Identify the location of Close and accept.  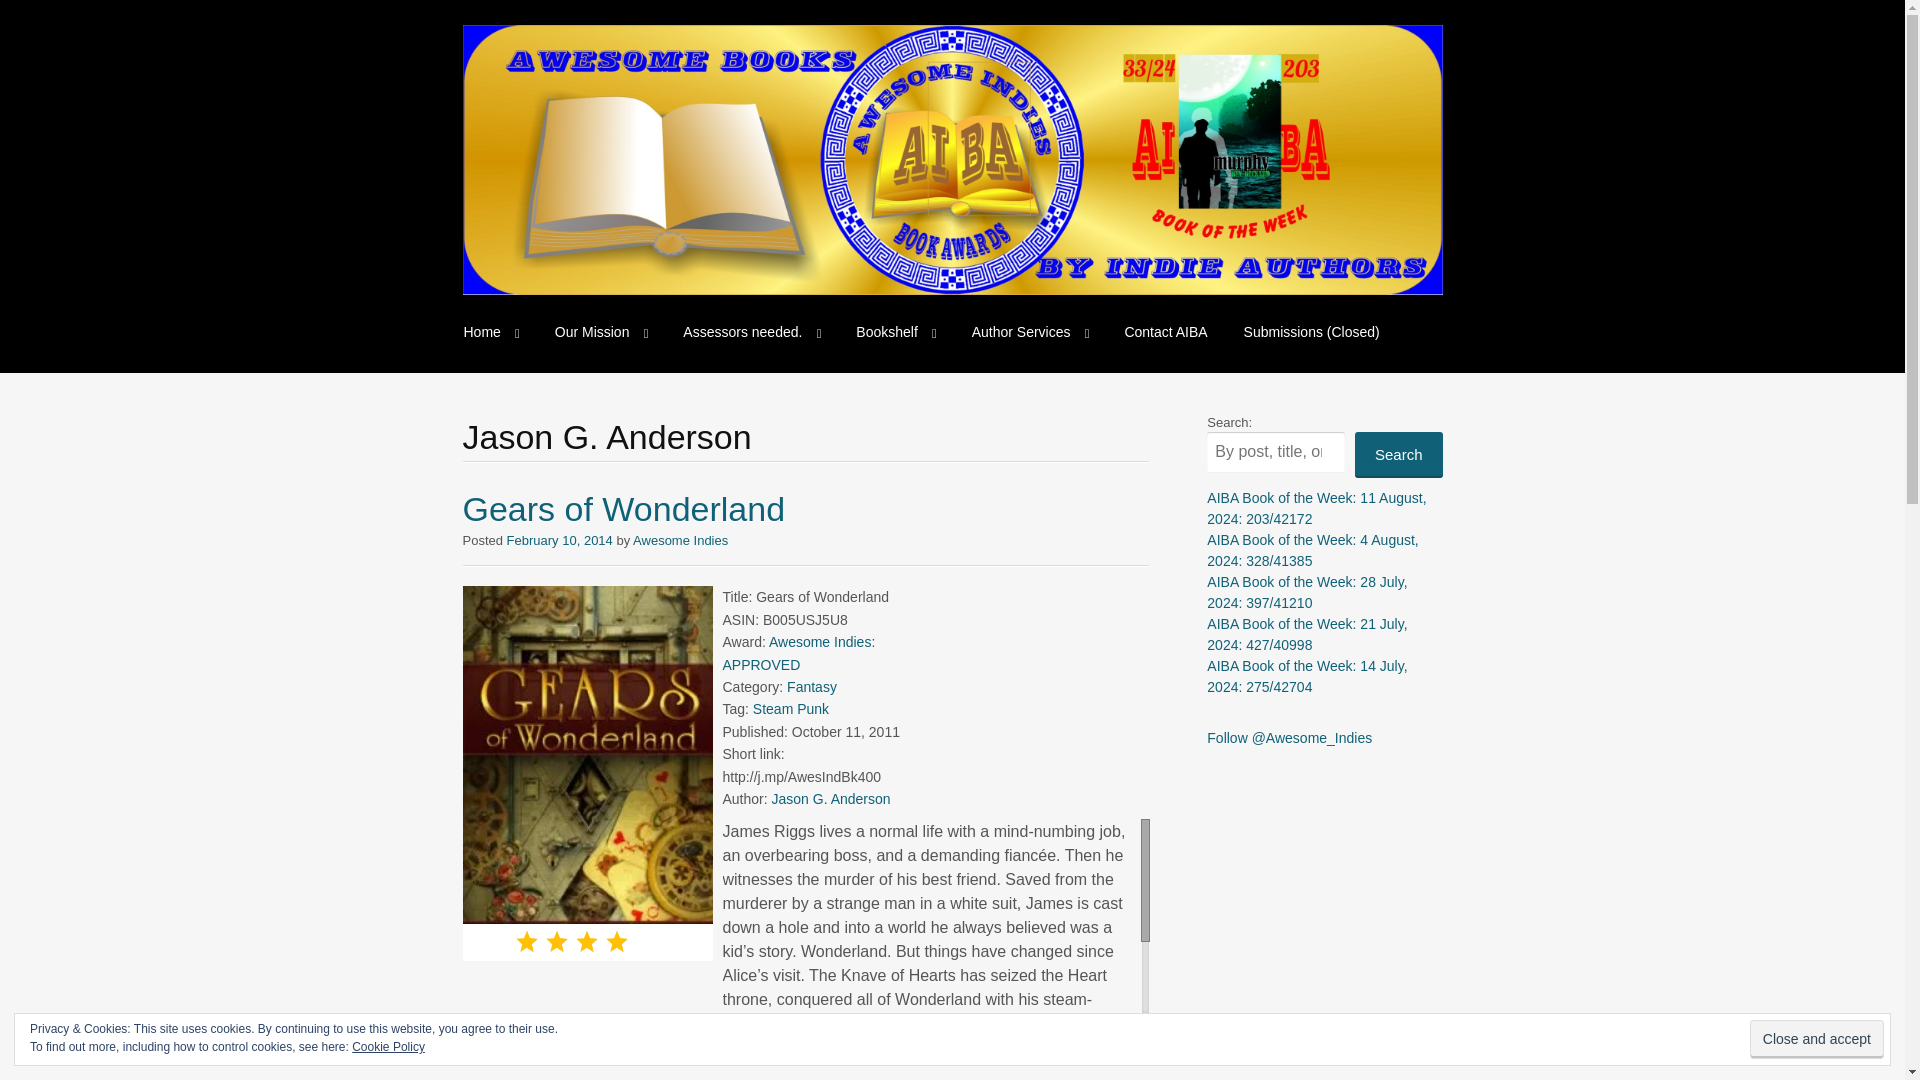
(1816, 1039).